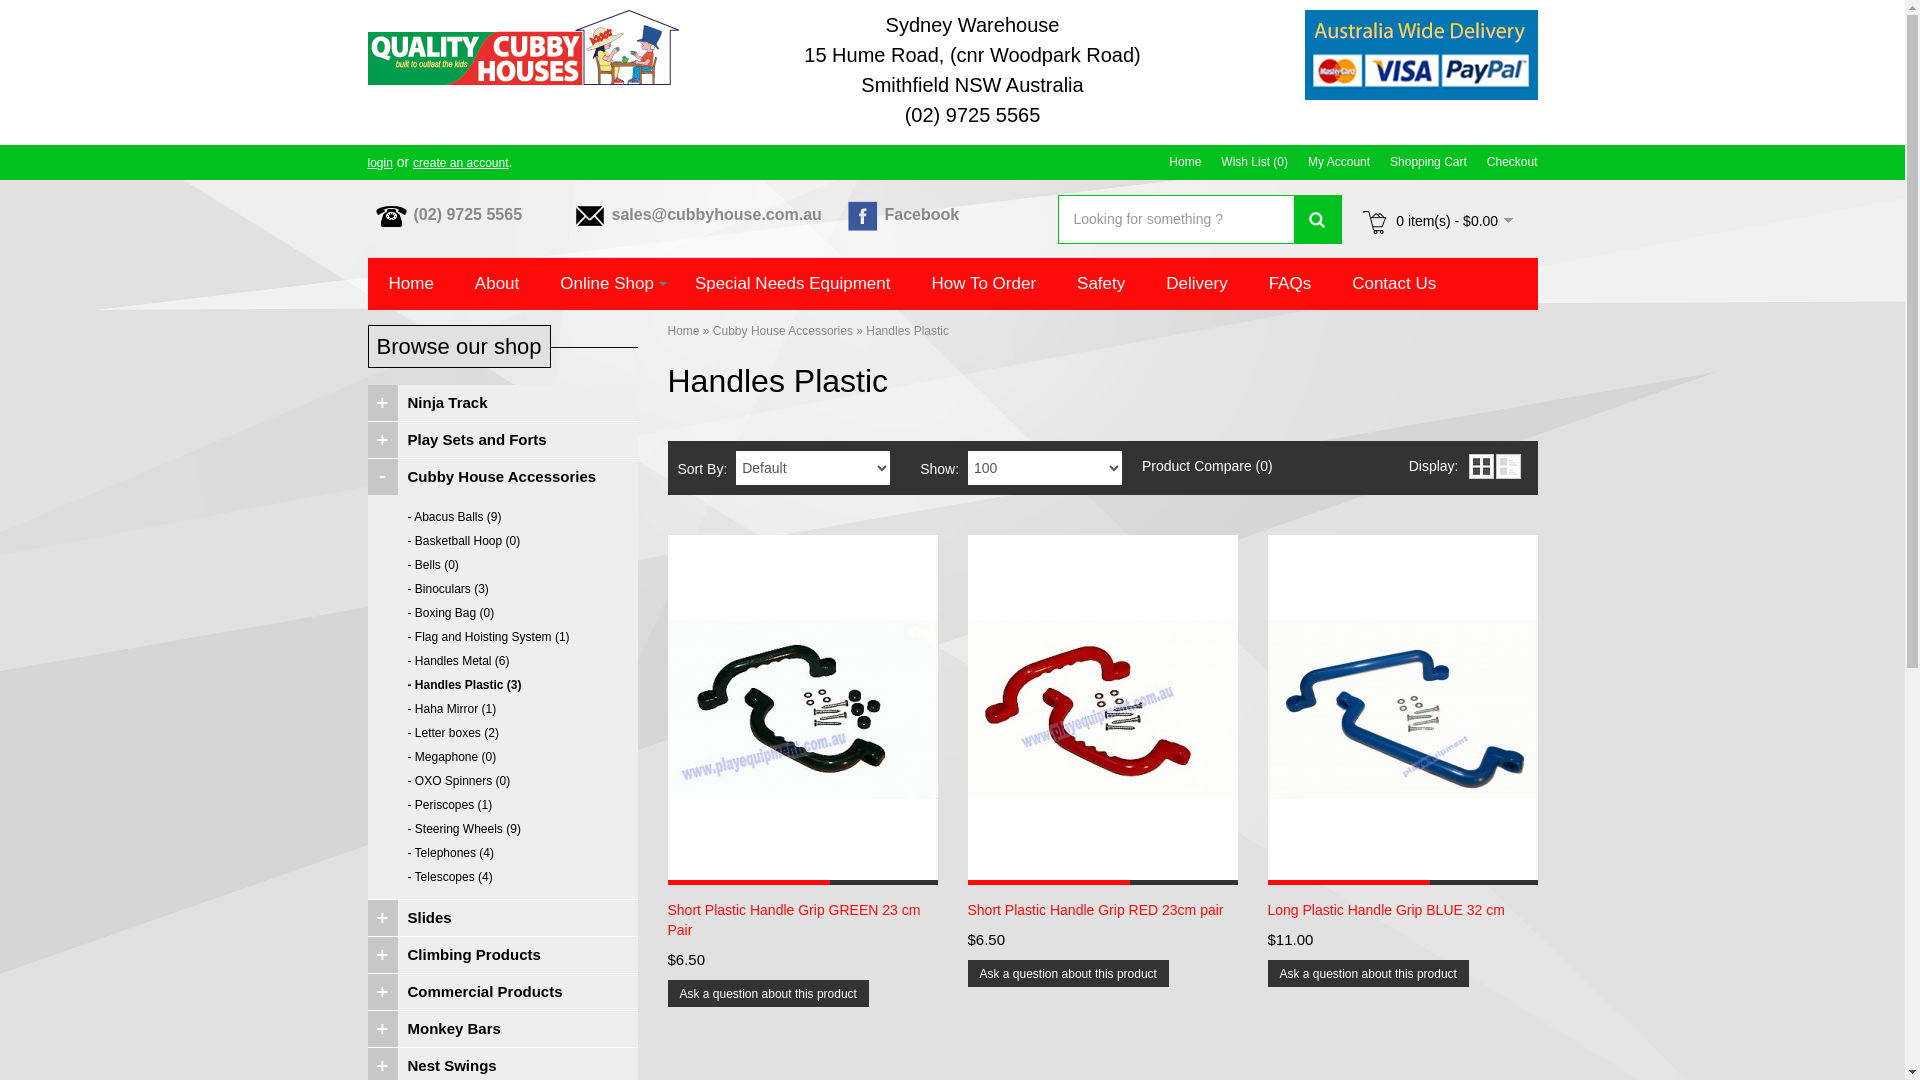 This screenshot has width=1920, height=1080. I want to click on create an account, so click(460, 162).